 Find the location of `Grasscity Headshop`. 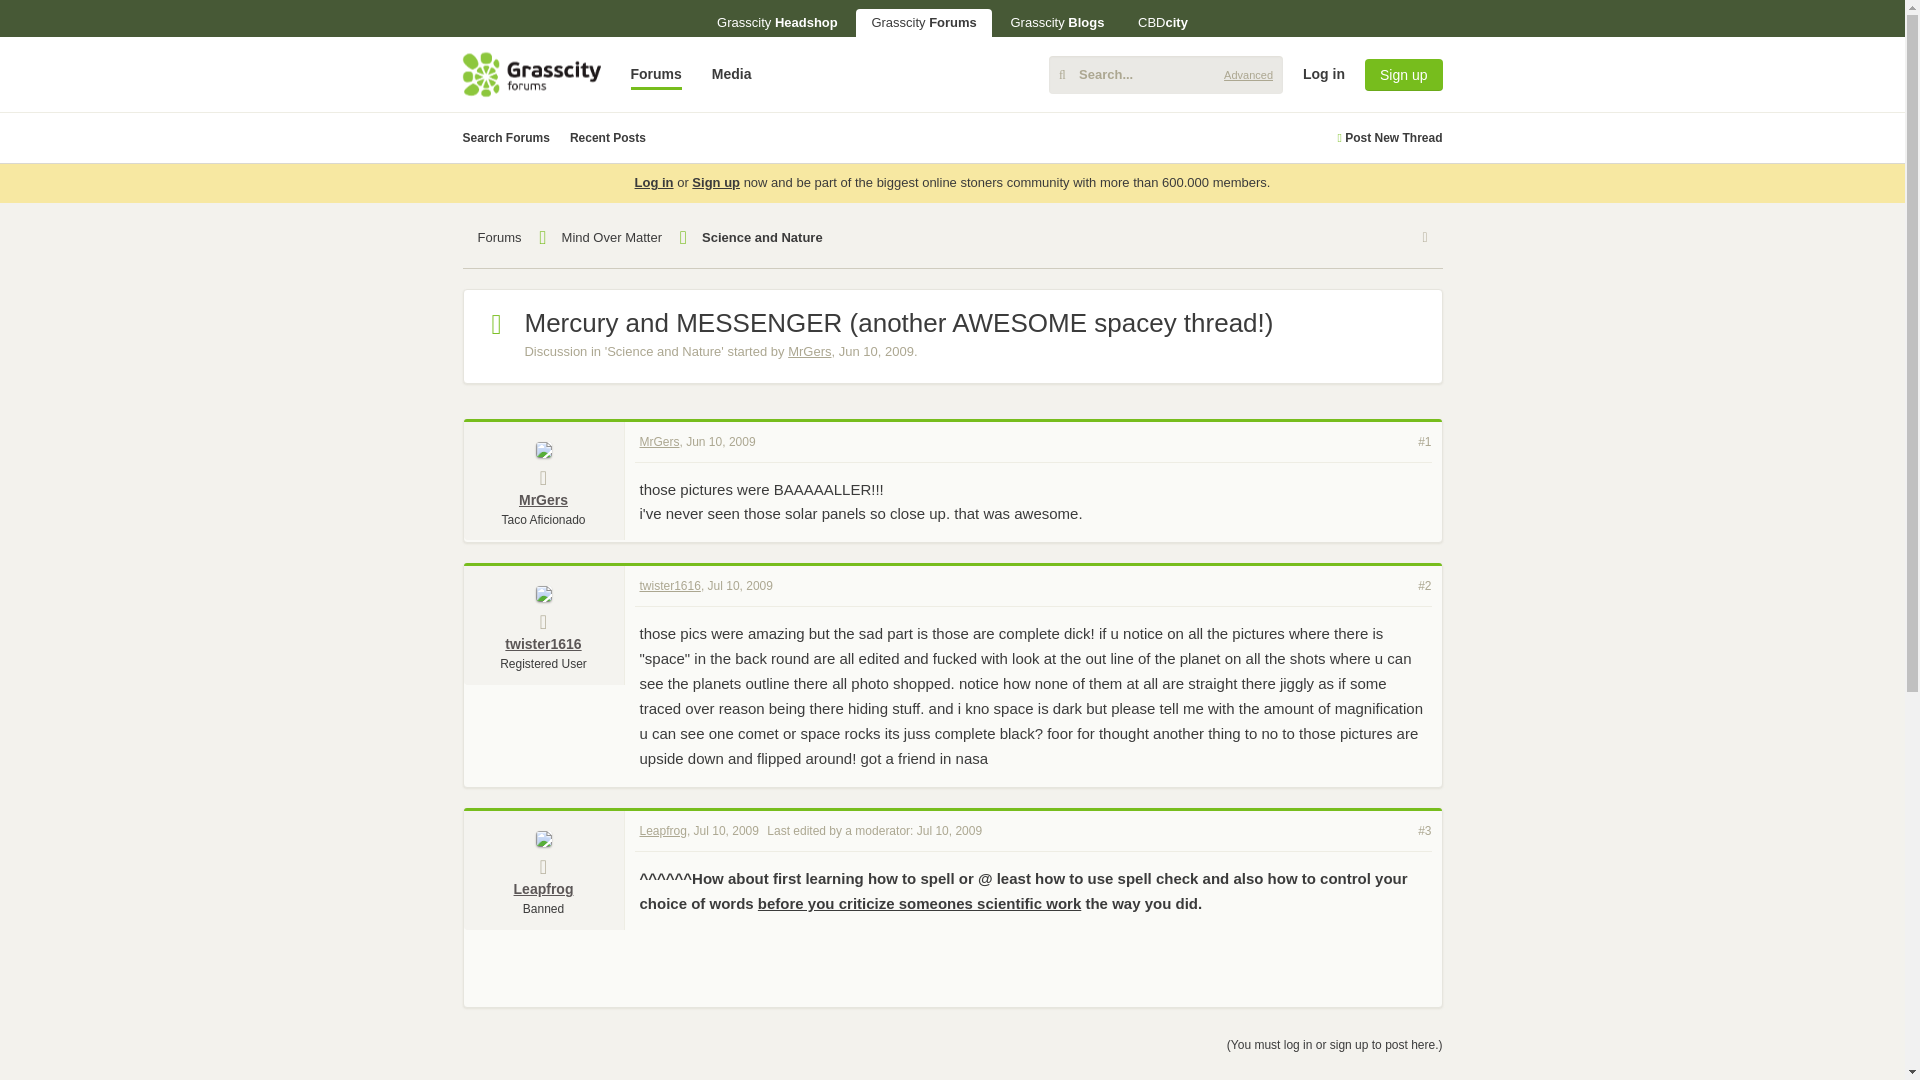

Grasscity Headshop is located at coordinates (777, 22).